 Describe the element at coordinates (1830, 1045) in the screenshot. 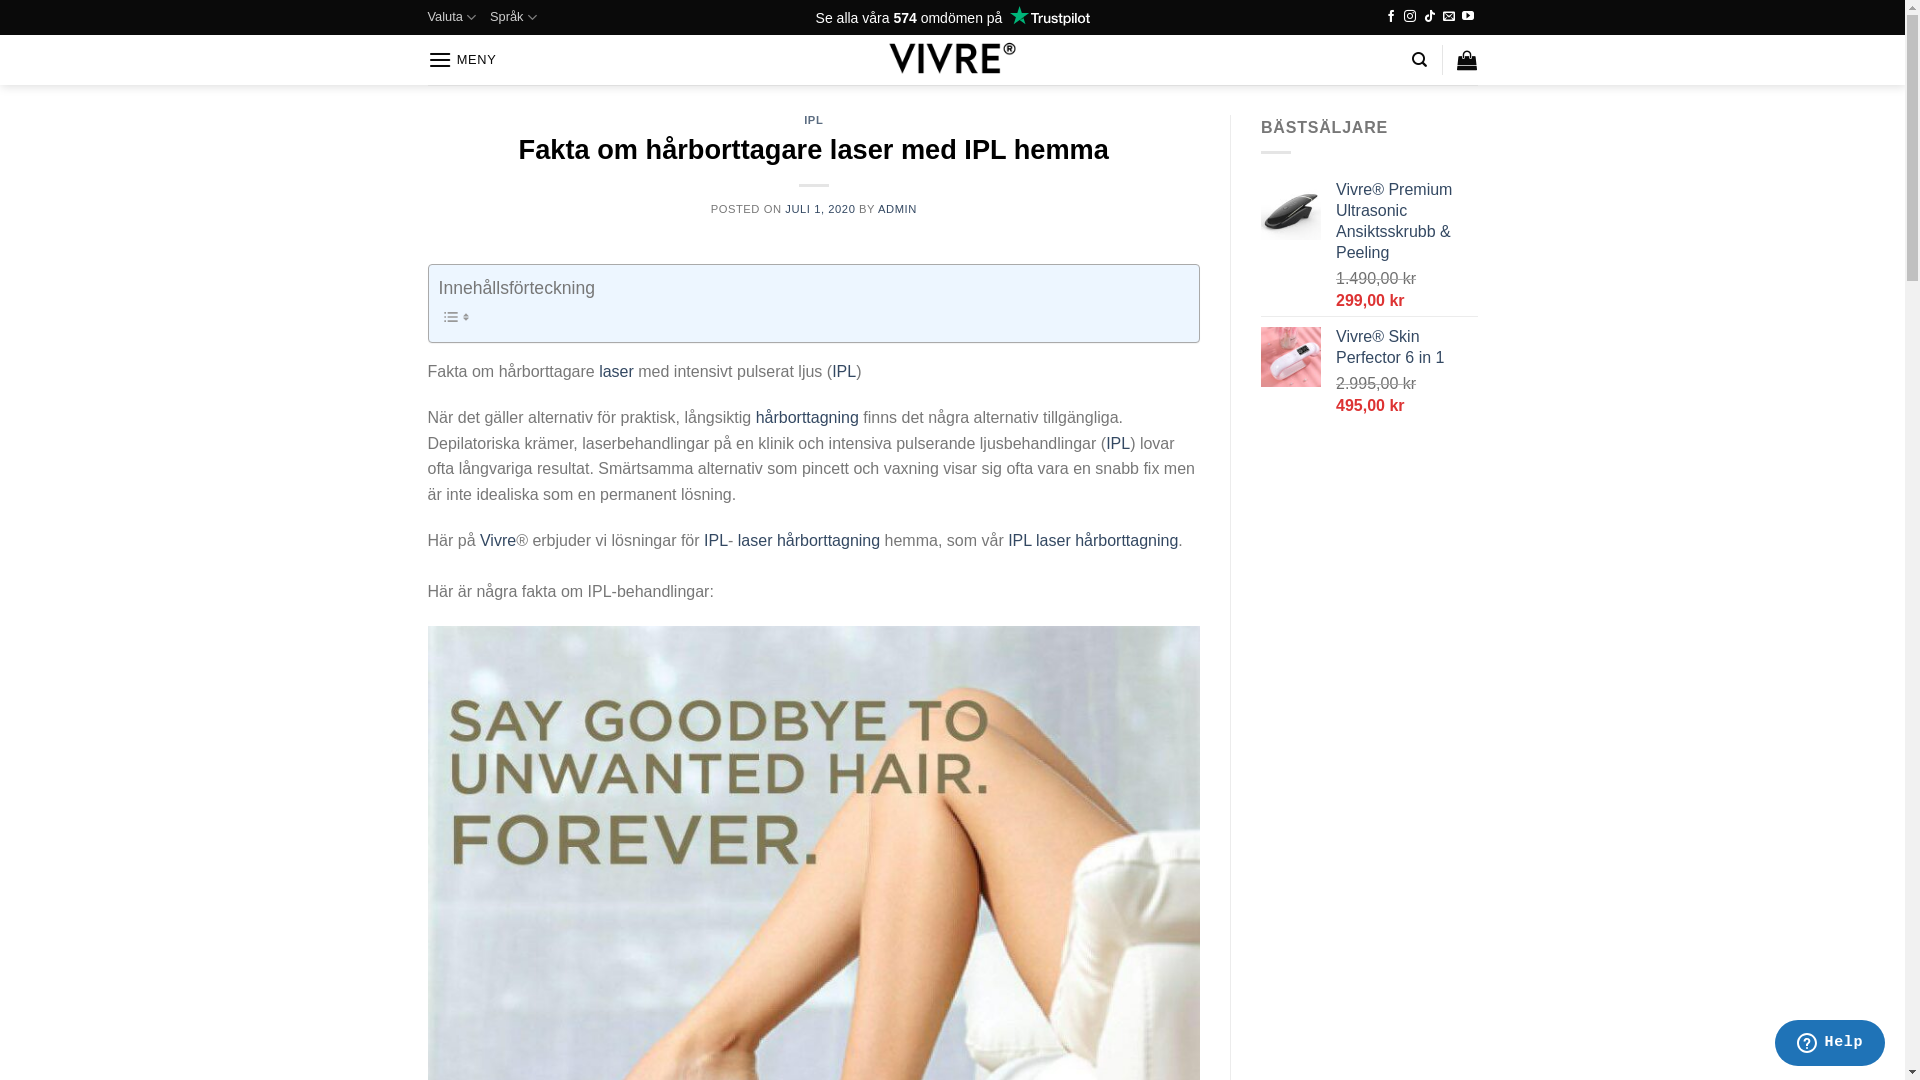

I see `Opens a widget where you can chat to one of our agents` at that location.